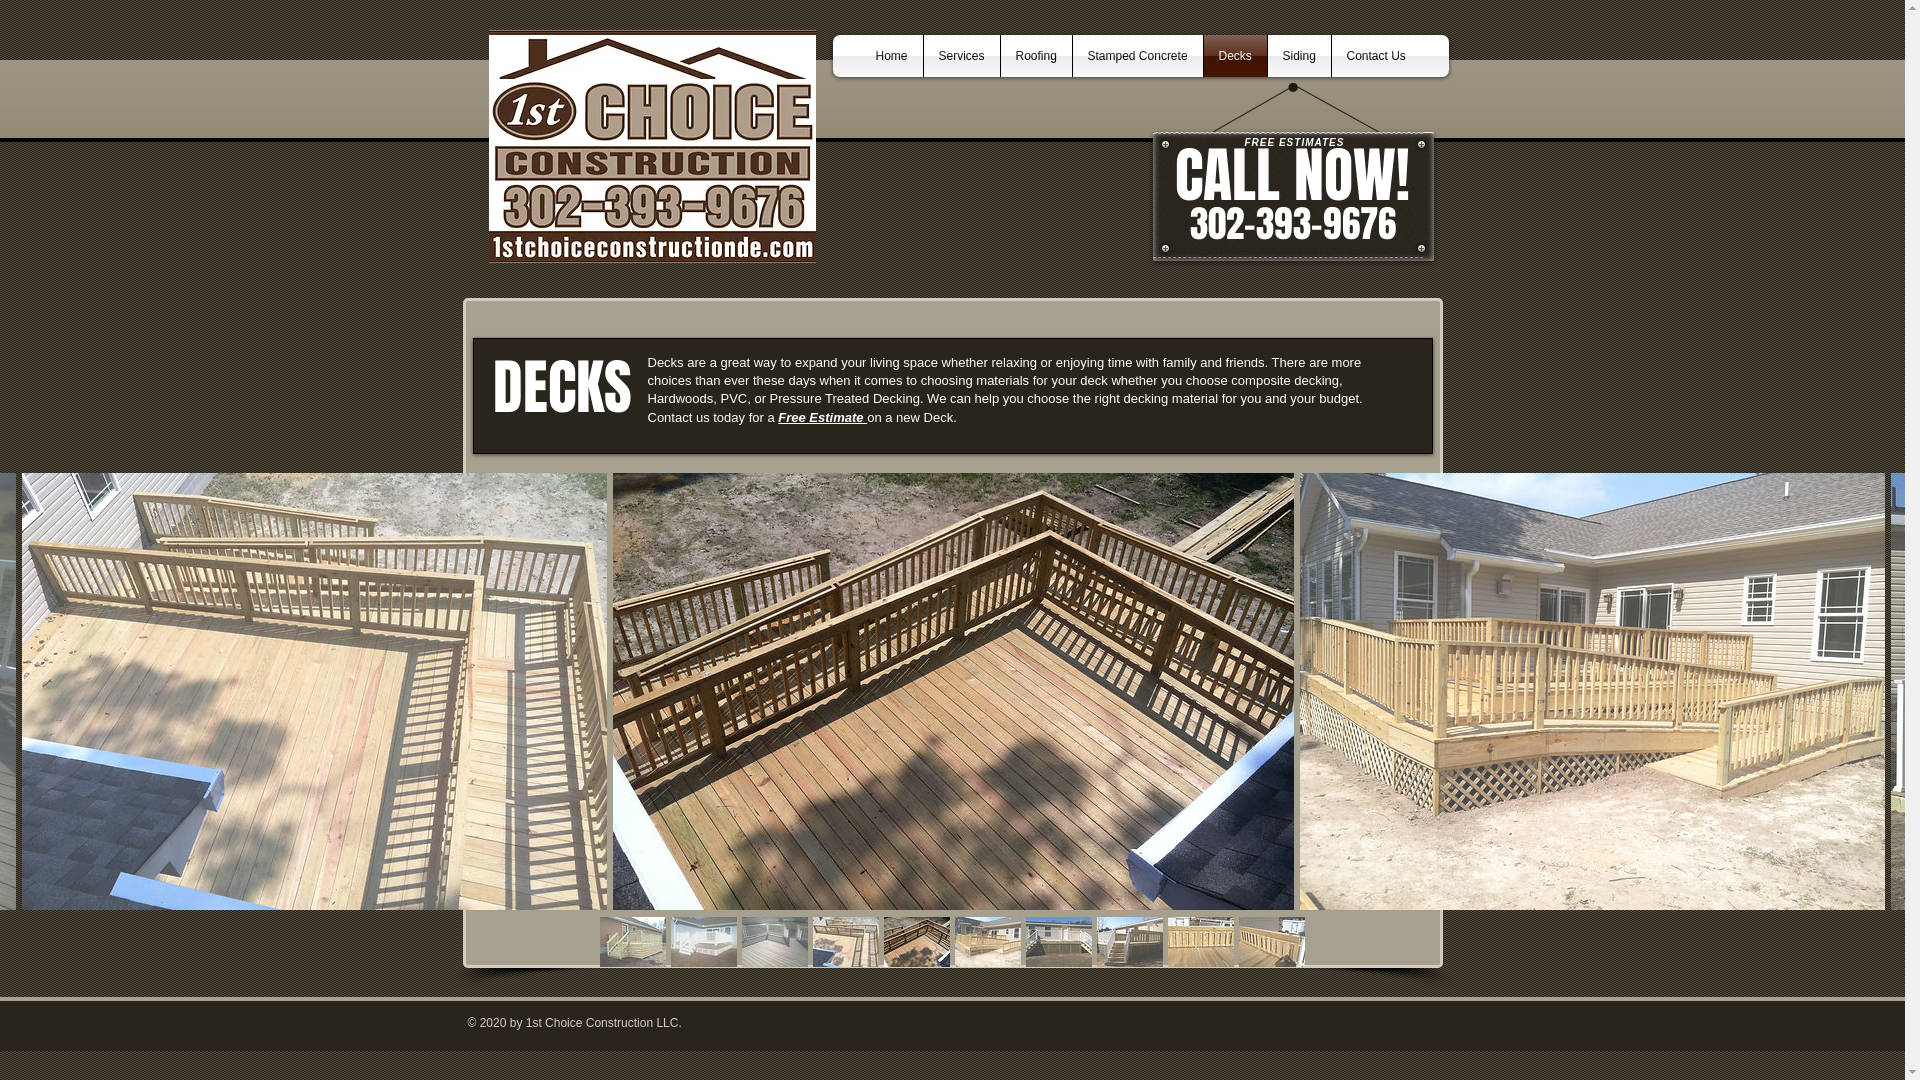 The width and height of the screenshot is (1920, 1080). I want to click on Roofing, so click(1036, 56).